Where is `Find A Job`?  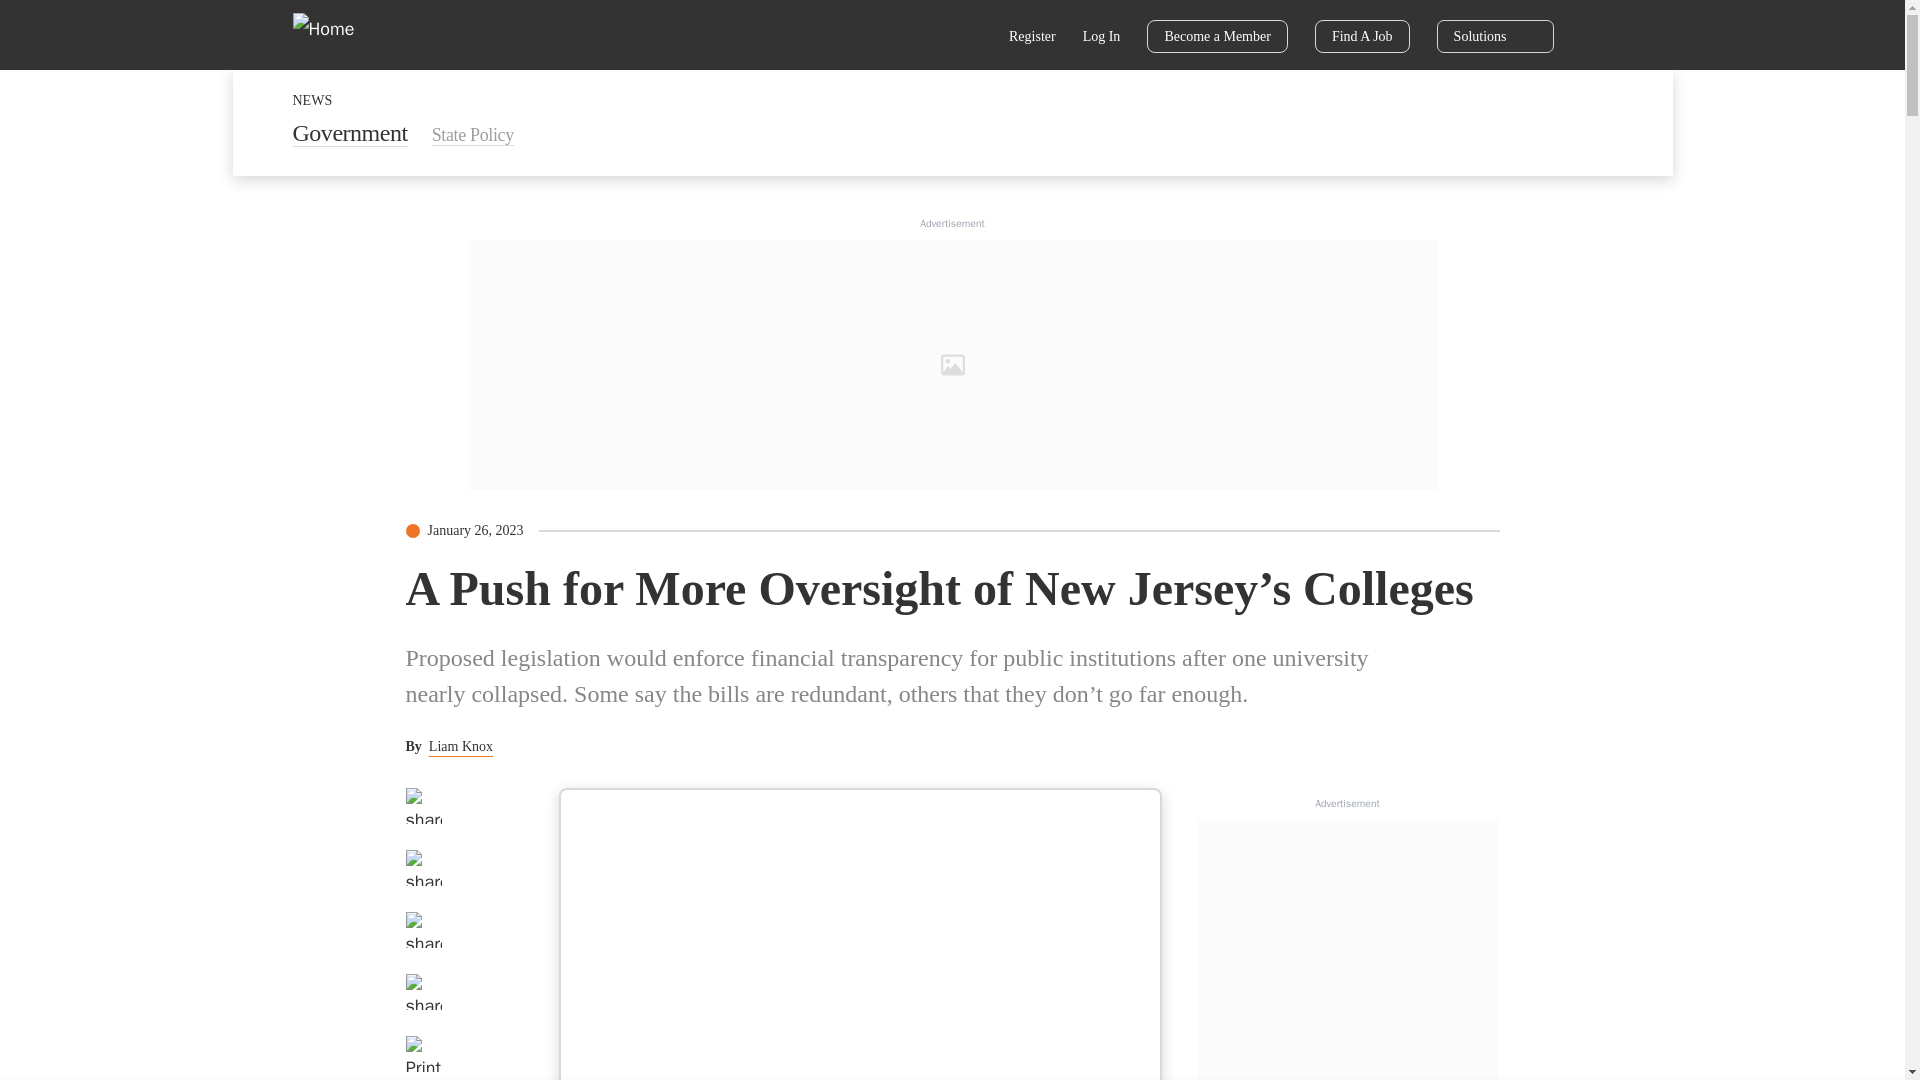 Find A Job is located at coordinates (1362, 36).